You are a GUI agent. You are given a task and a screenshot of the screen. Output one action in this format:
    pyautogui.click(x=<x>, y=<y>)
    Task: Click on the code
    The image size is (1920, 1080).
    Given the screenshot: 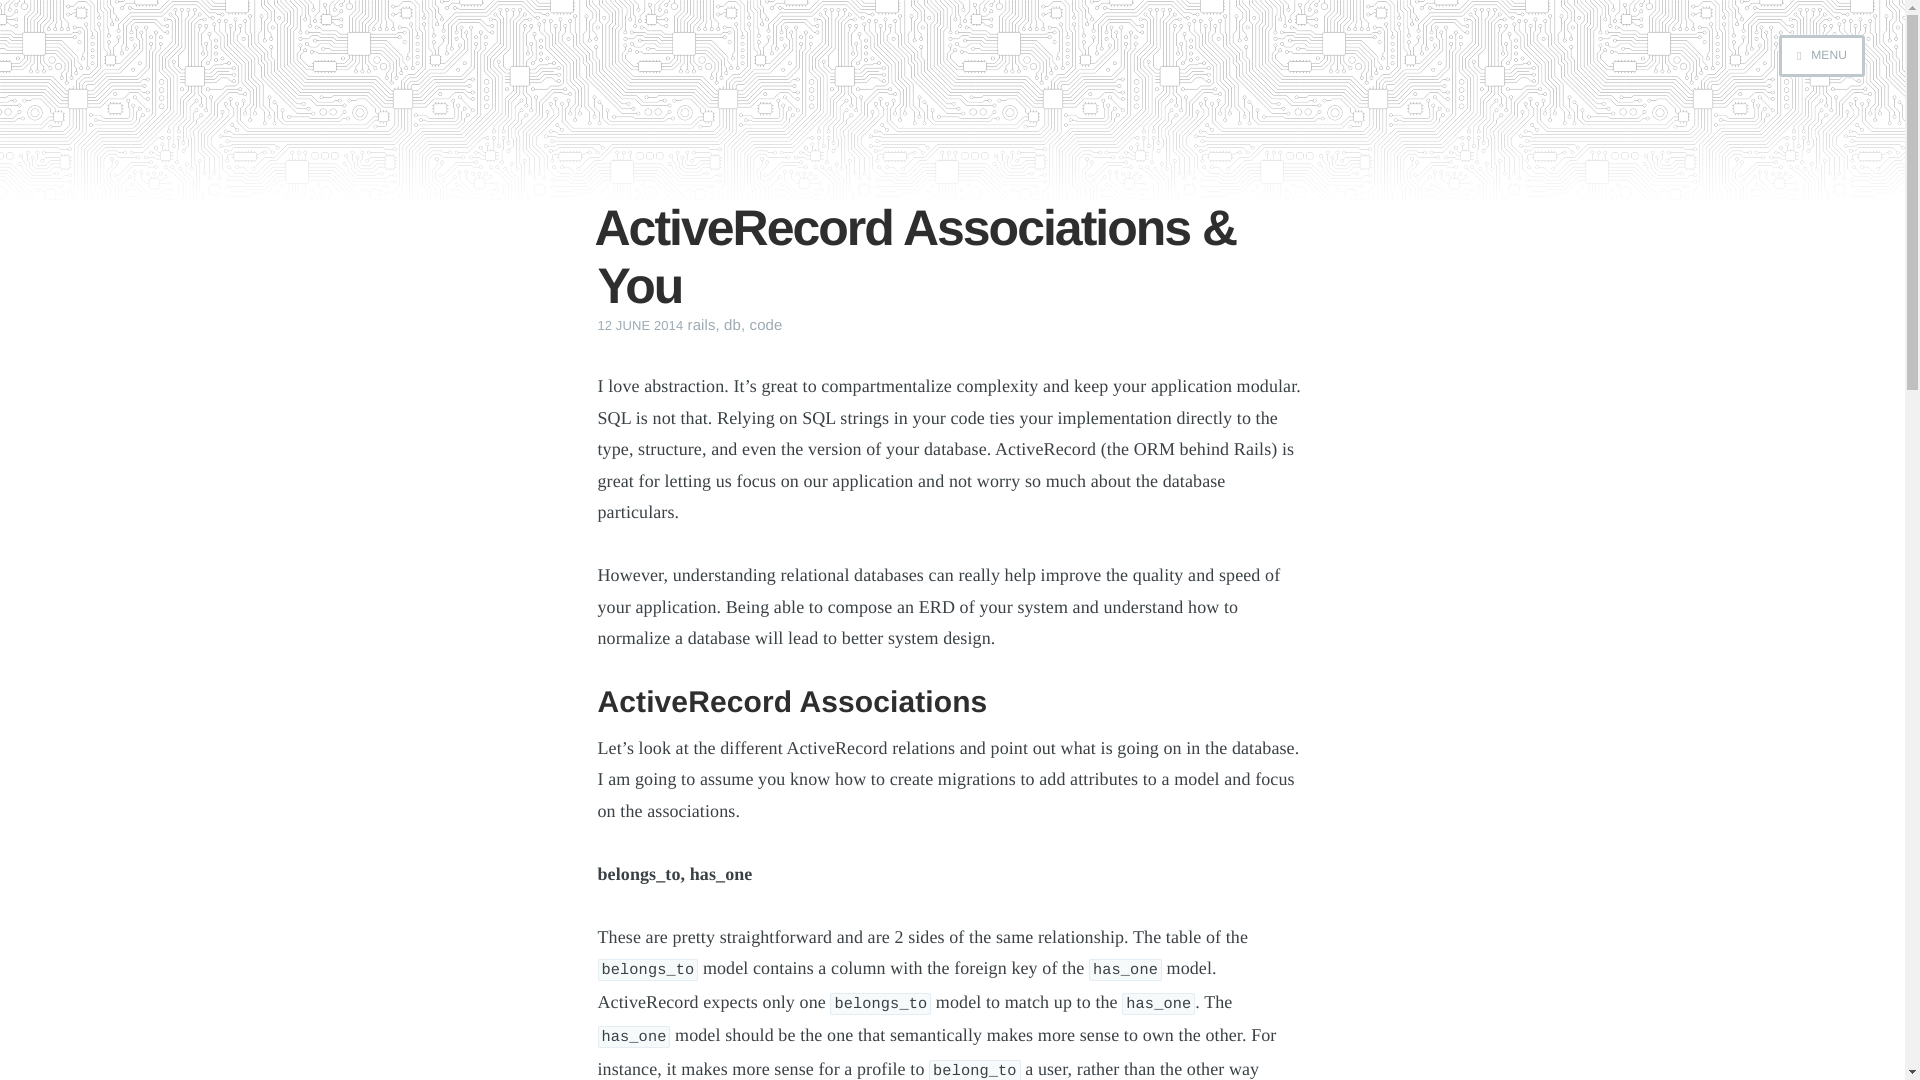 What is the action you would take?
    pyautogui.click(x=766, y=325)
    